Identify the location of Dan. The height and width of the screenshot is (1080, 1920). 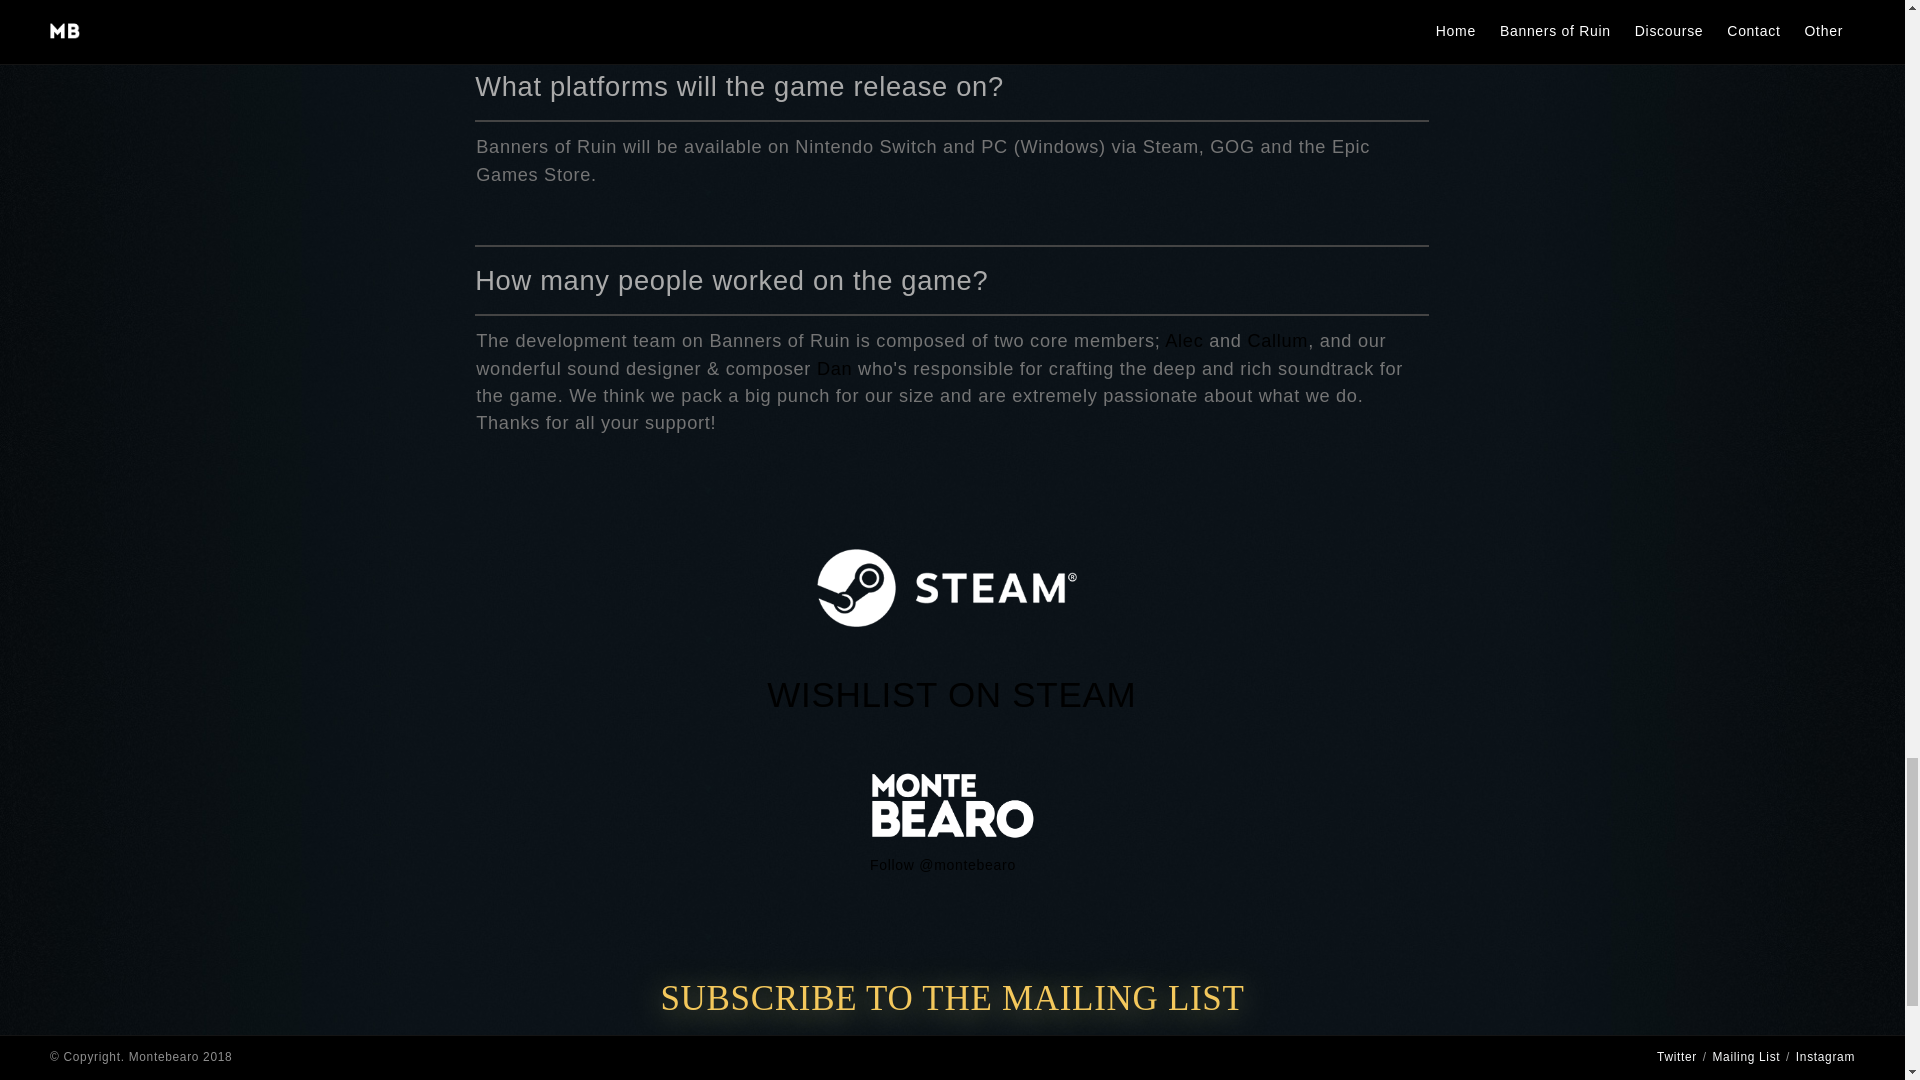
(834, 368).